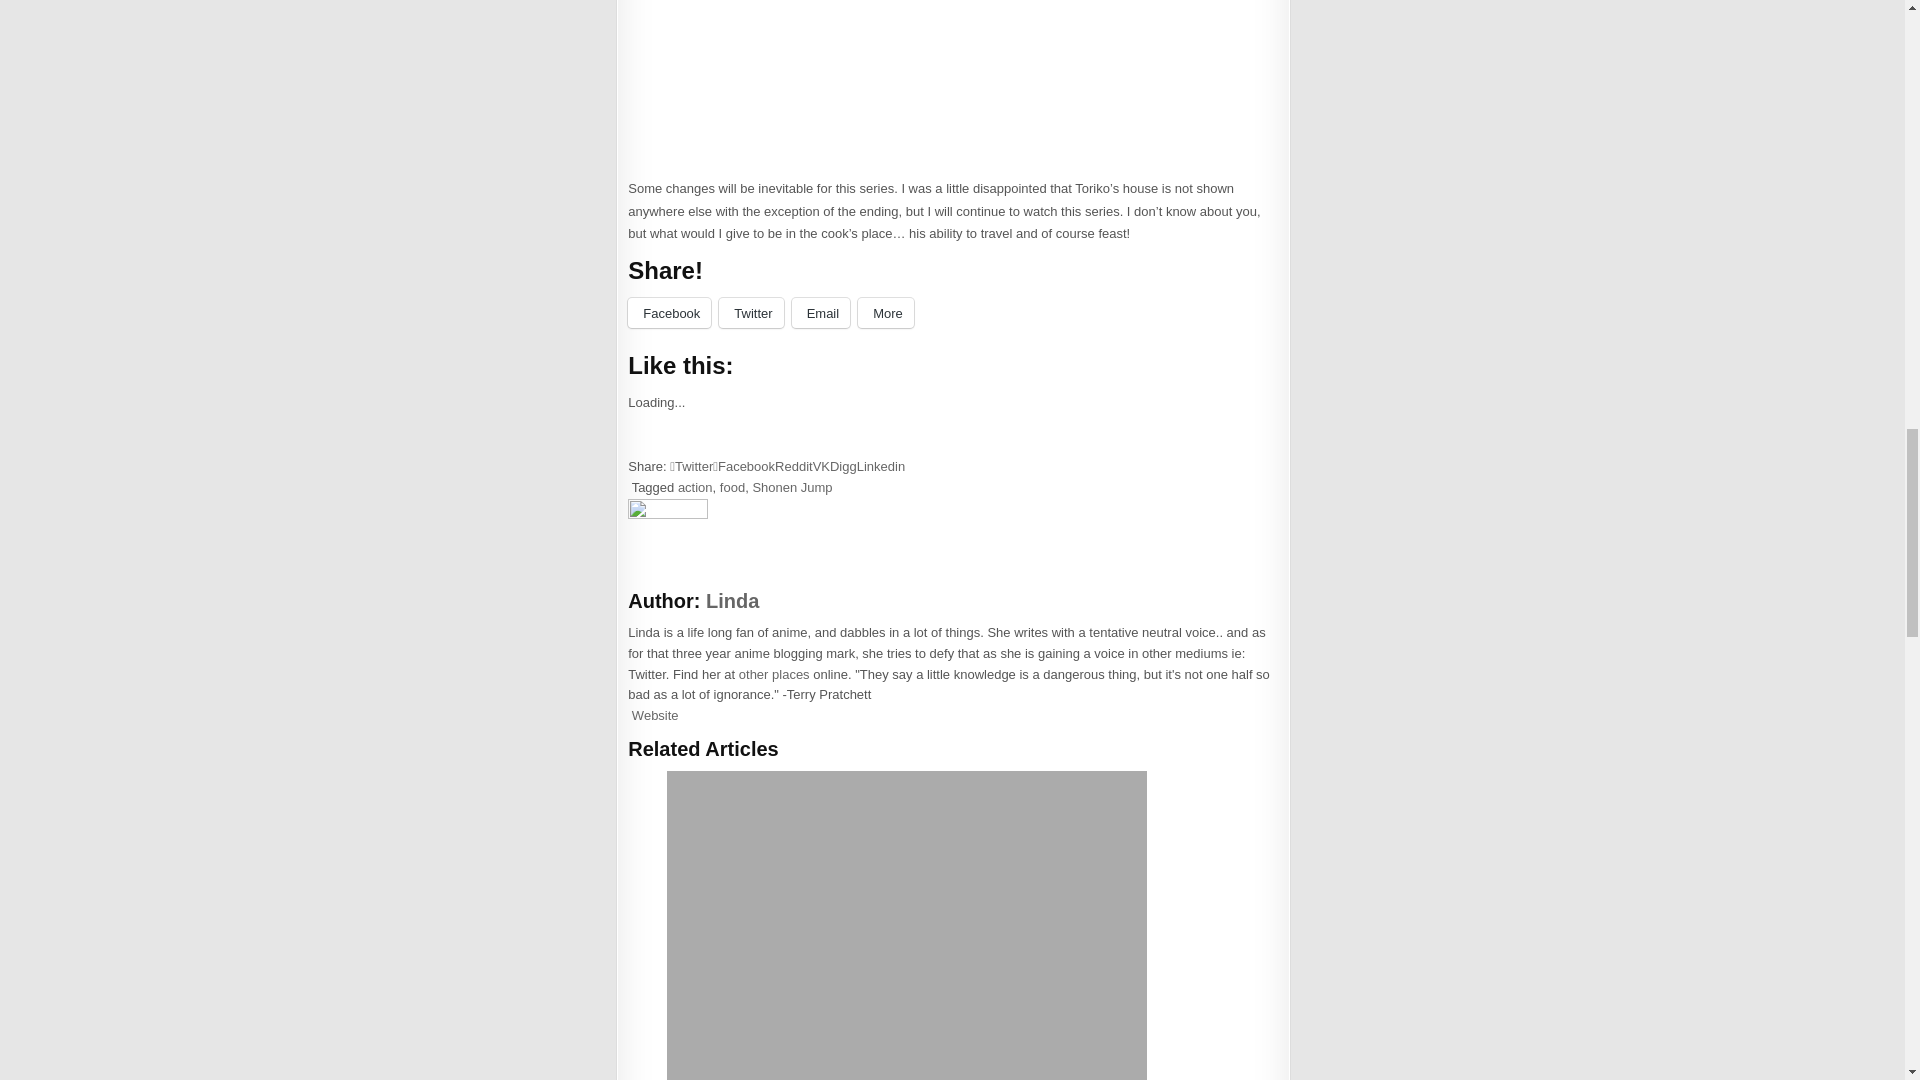 This screenshot has width=1920, height=1080. Describe the element at coordinates (668, 313) in the screenshot. I see `Click to share on Facebook` at that location.